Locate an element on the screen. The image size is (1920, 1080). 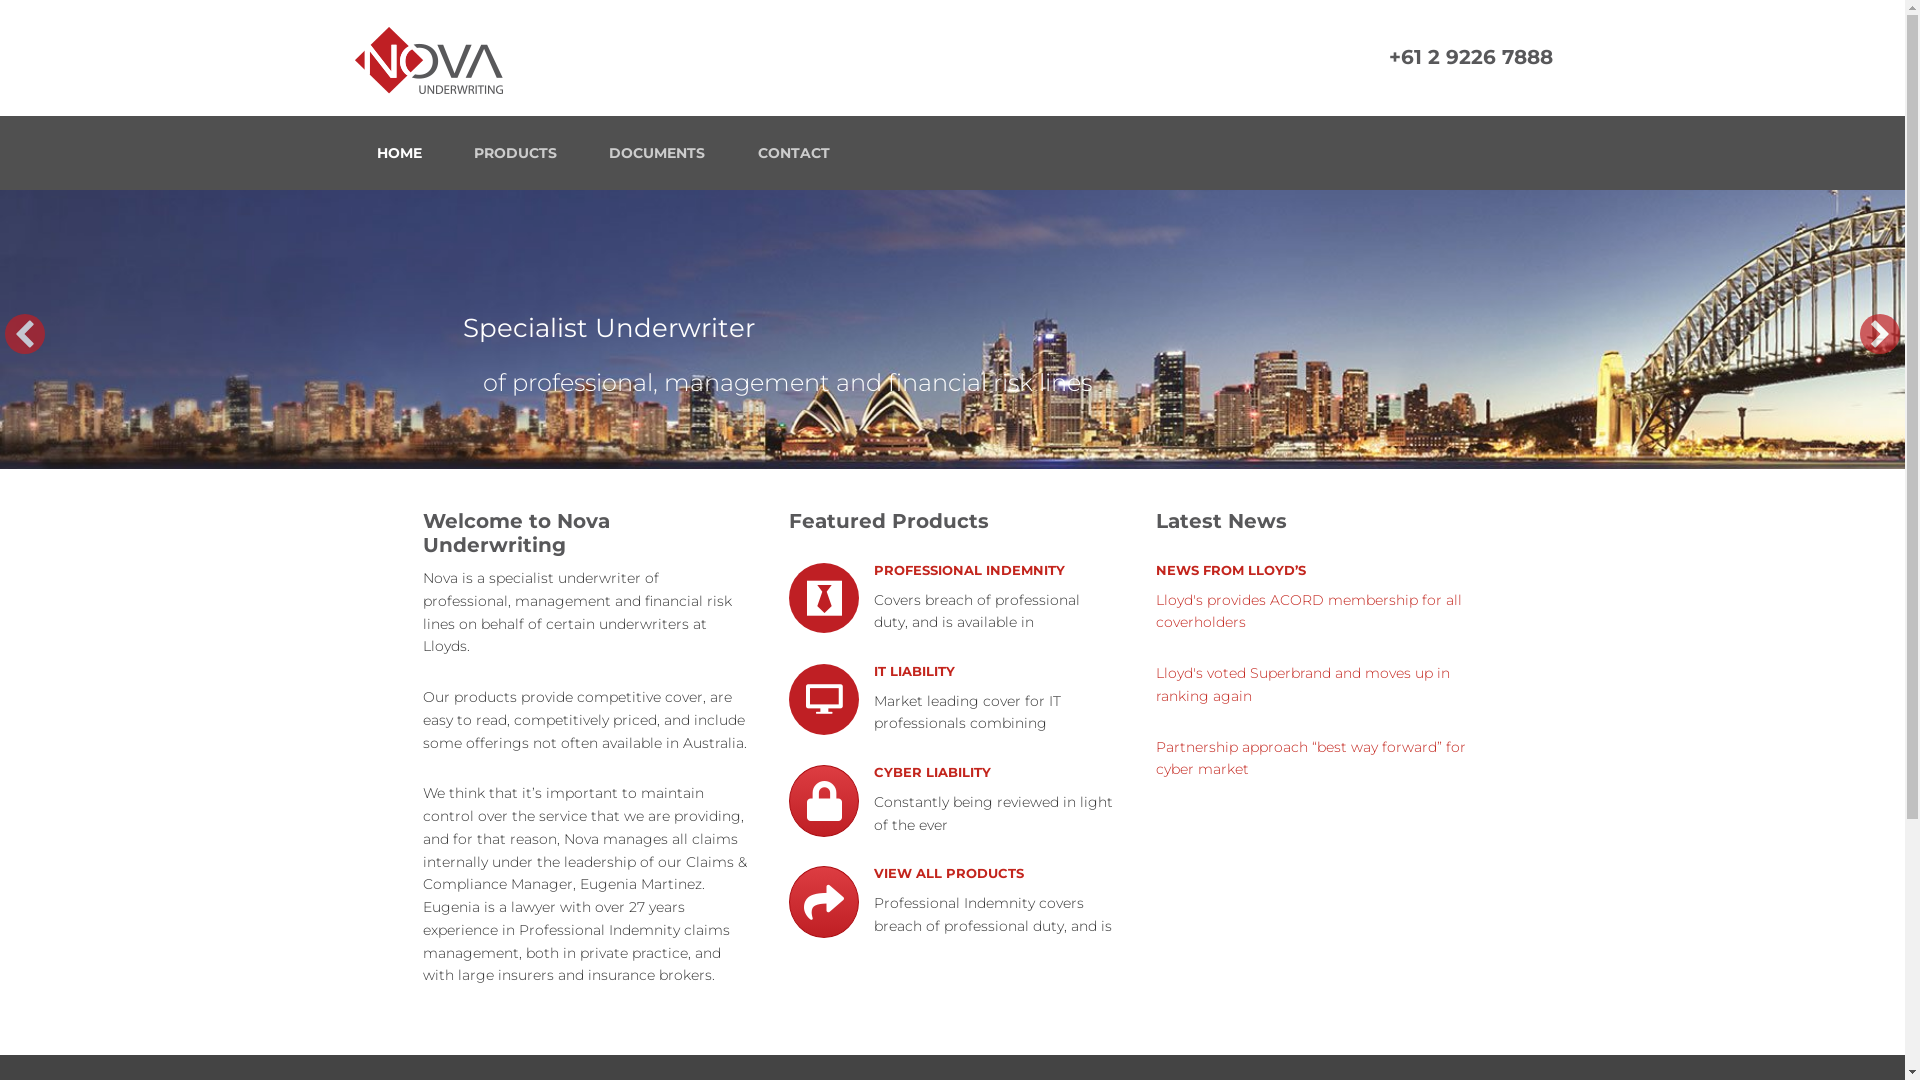
VIEW ALL PRODUCTS is located at coordinates (949, 876).